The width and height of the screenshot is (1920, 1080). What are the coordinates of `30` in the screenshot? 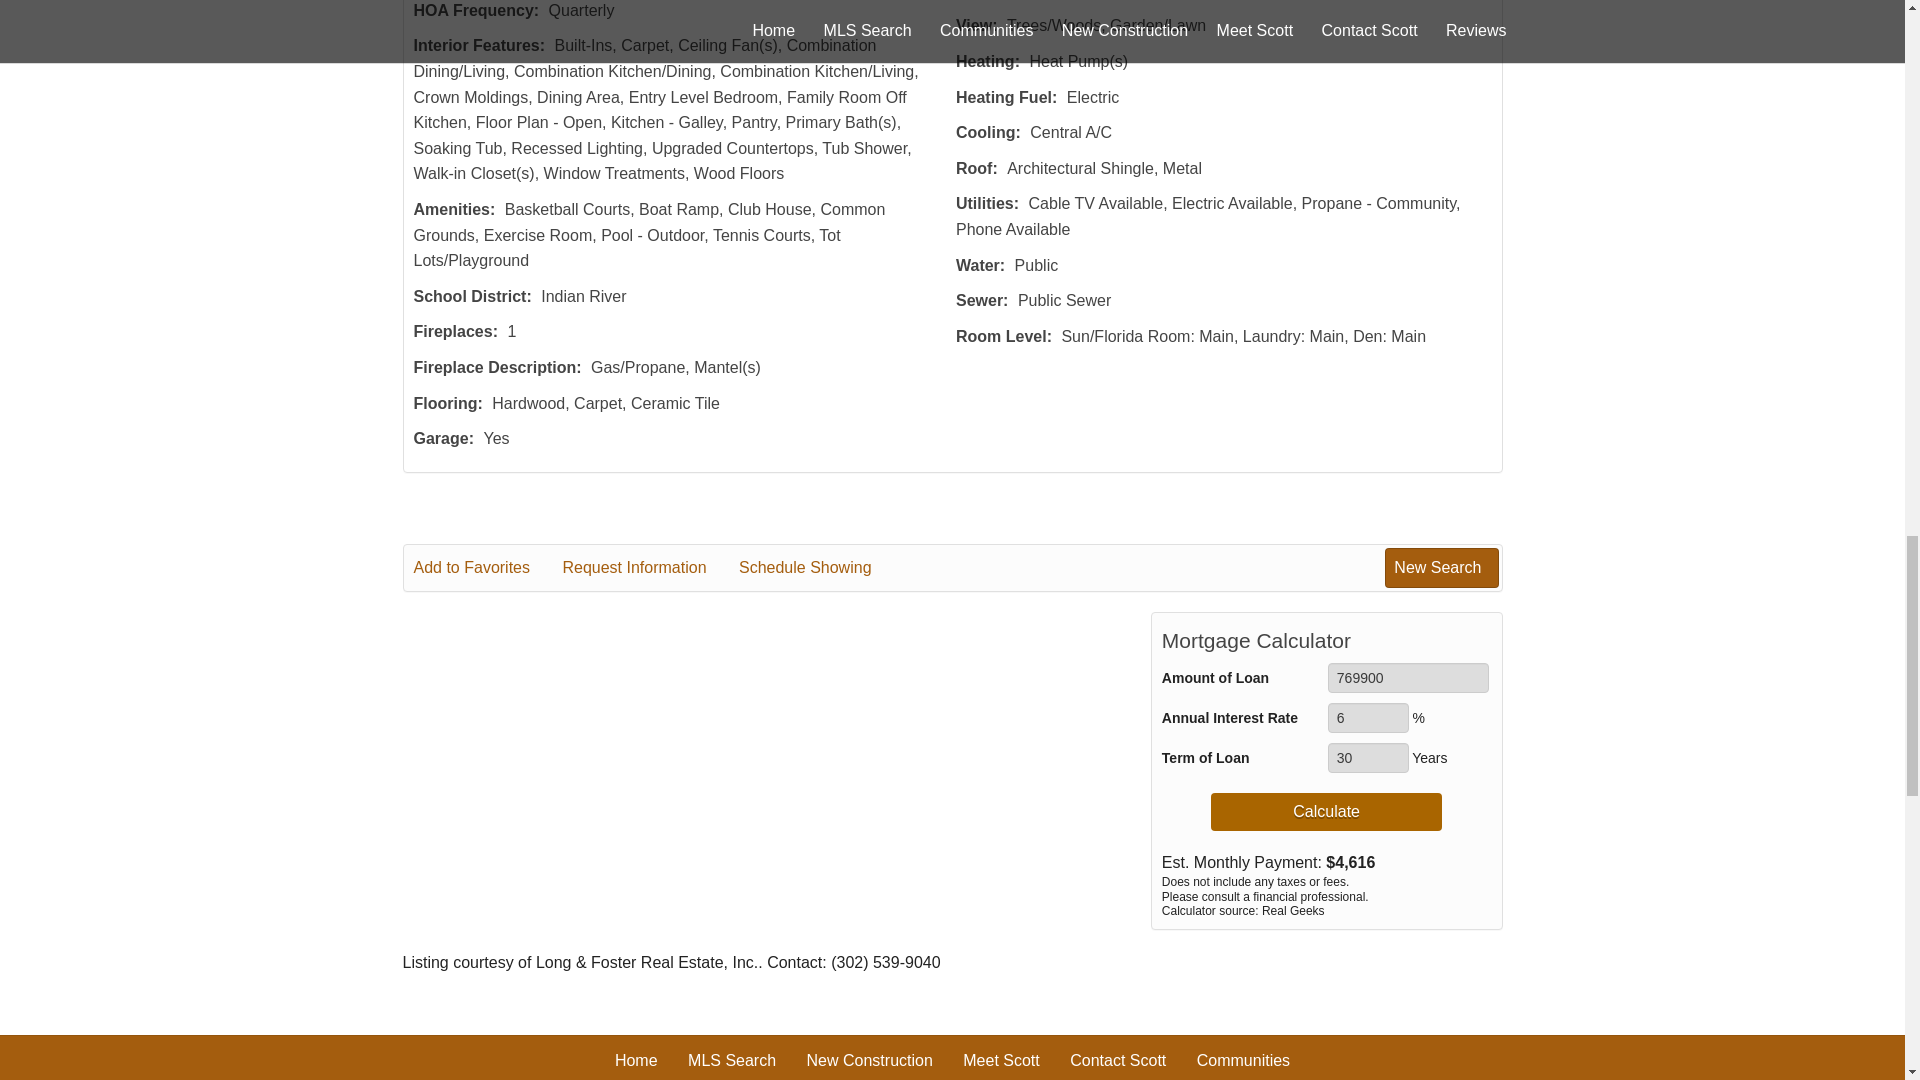 It's located at (1368, 758).